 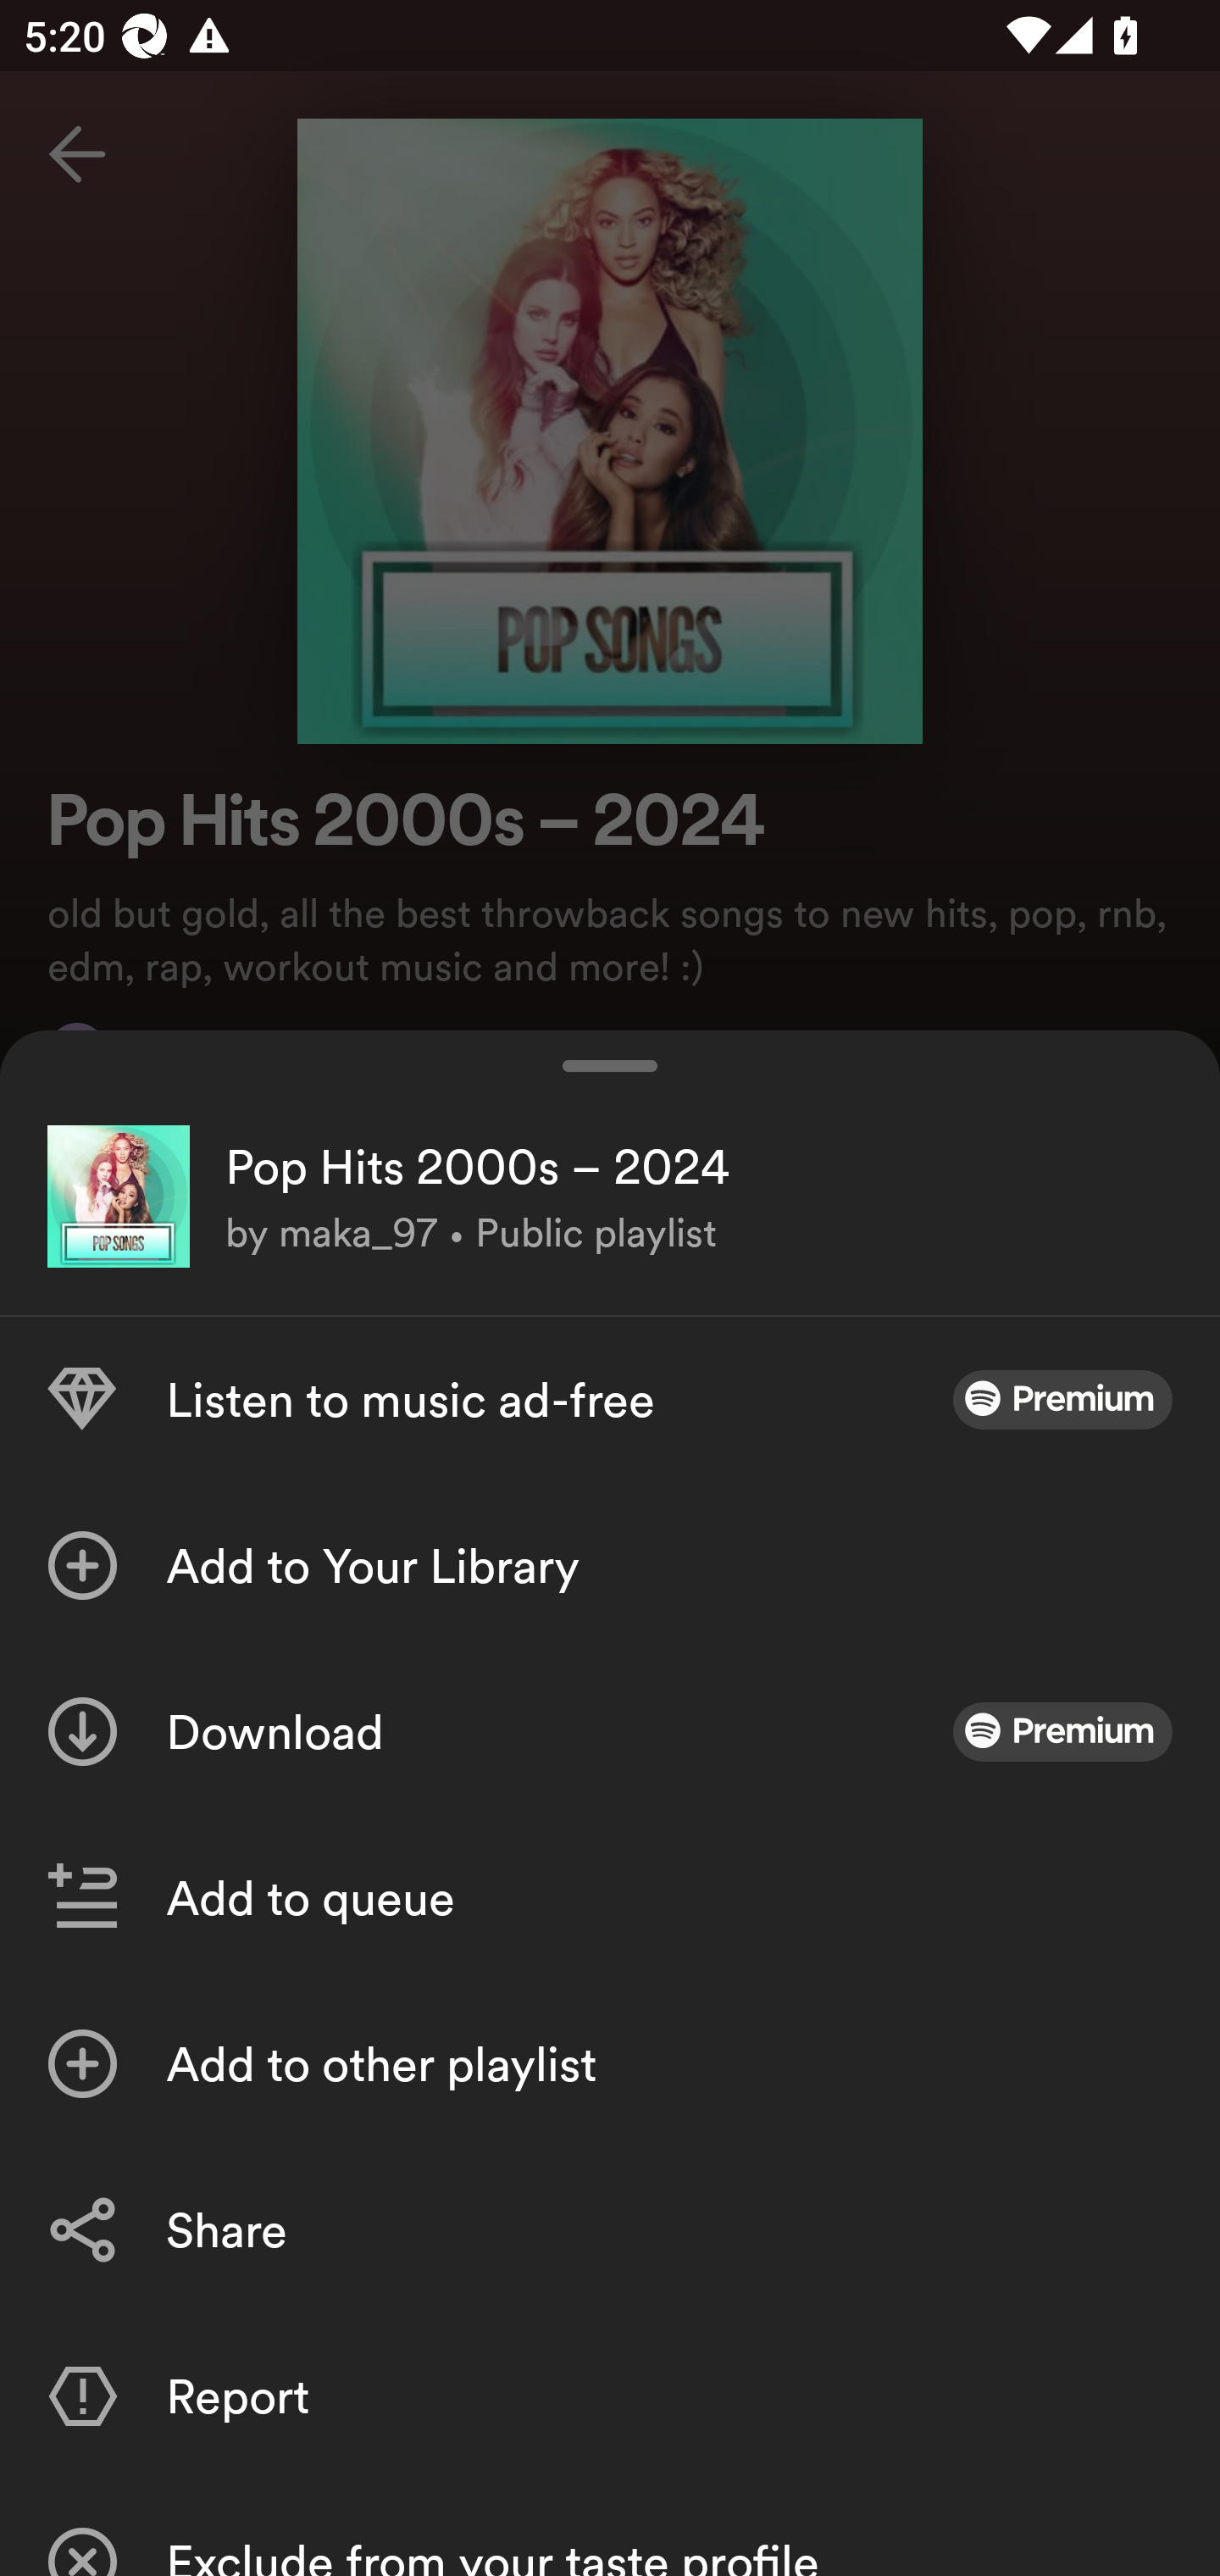 I want to click on Download, so click(x=610, y=1732).